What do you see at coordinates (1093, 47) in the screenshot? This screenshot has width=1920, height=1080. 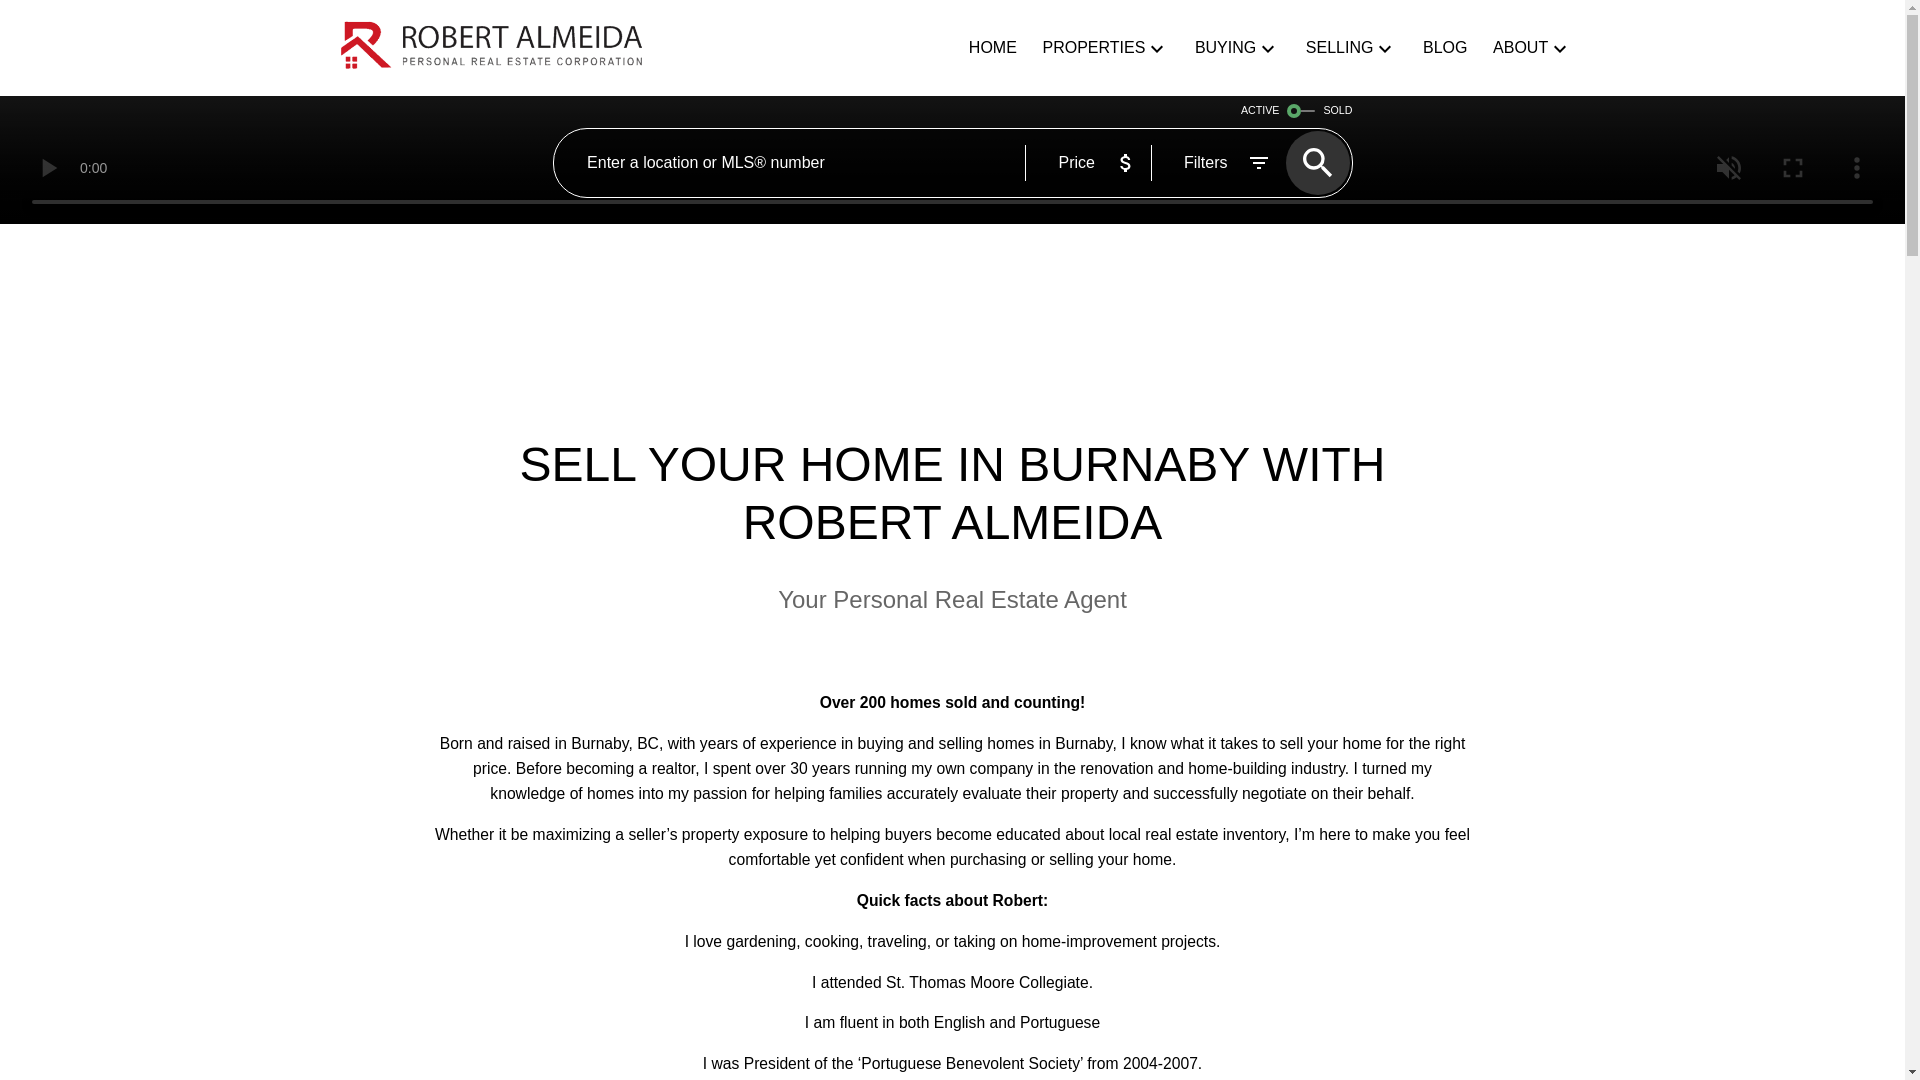 I see `PROPERTIES` at bounding box center [1093, 47].